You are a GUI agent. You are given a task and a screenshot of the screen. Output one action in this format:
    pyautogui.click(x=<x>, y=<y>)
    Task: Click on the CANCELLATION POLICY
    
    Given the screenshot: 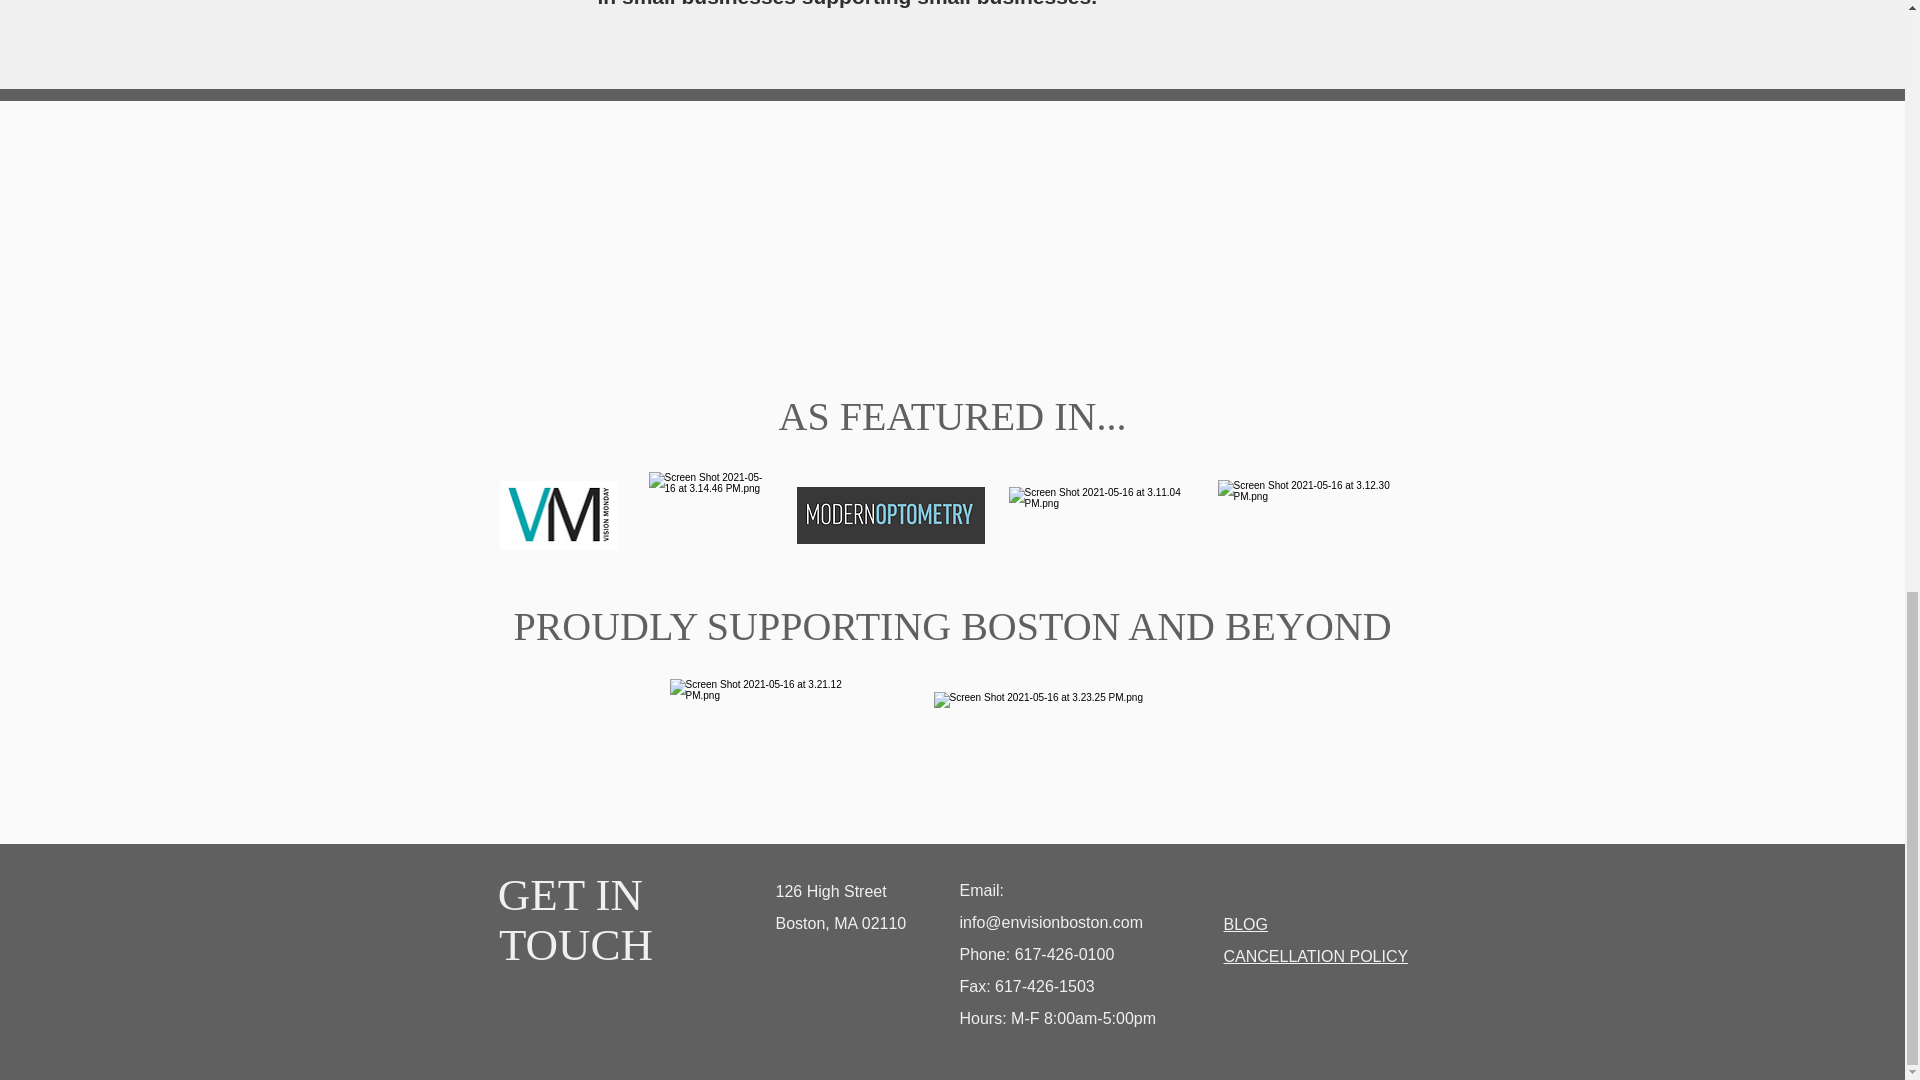 What is the action you would take?
    pyautogui.click(x=1316, y=956)
    